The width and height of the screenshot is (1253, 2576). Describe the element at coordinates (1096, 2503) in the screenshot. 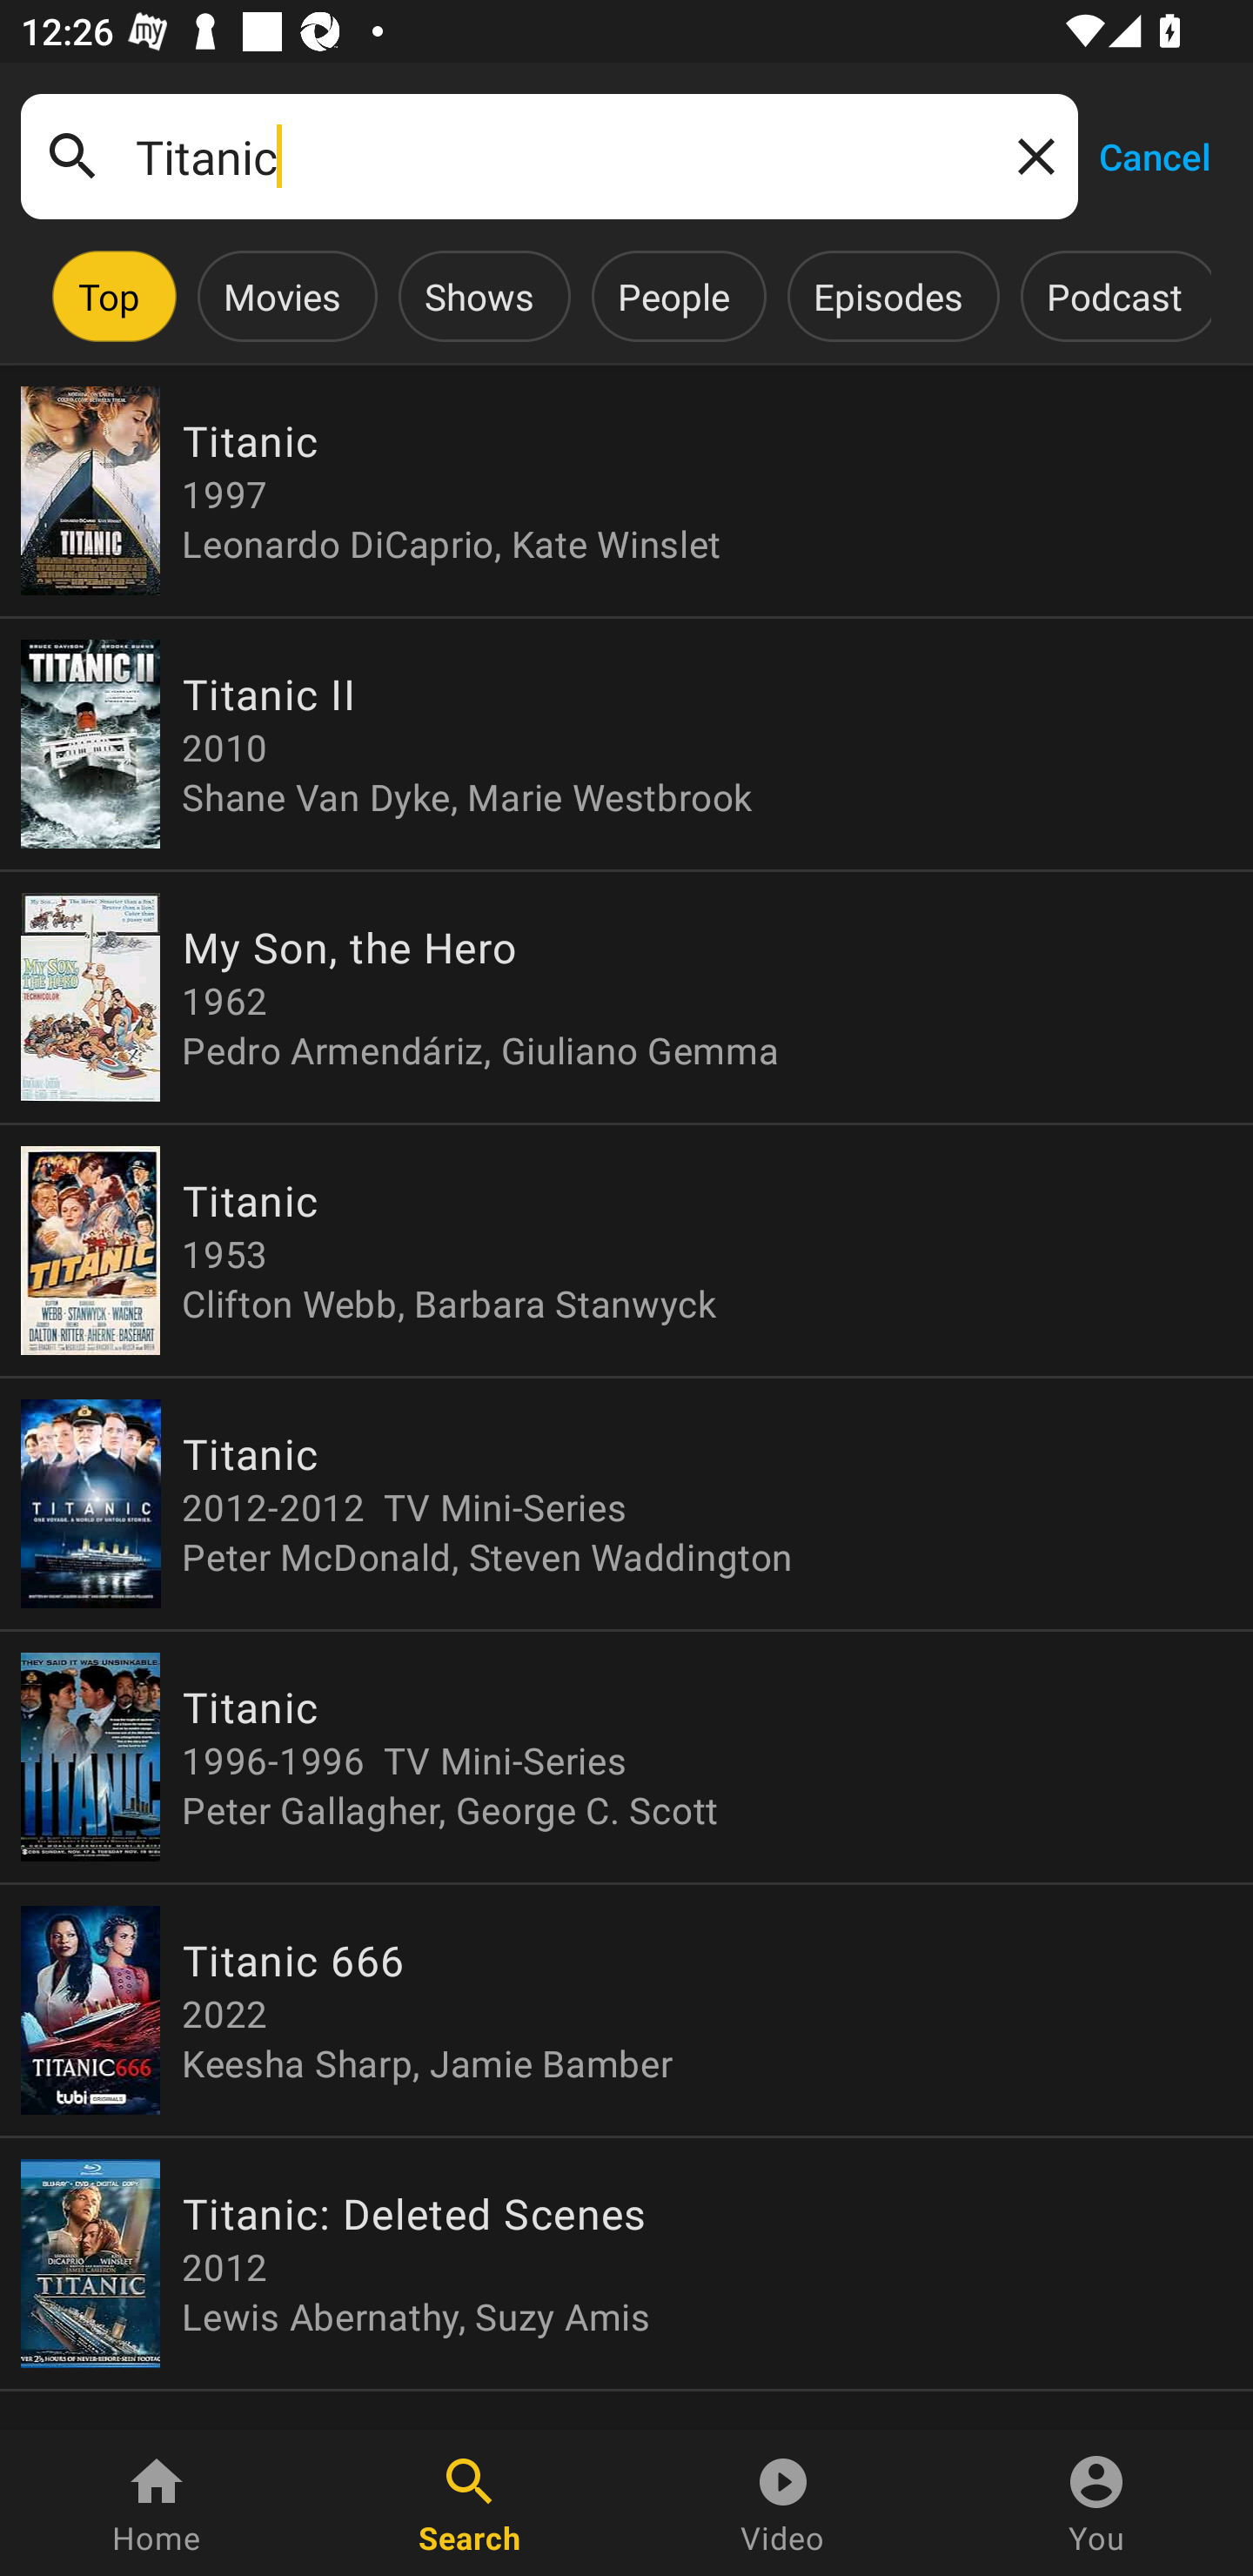

I see `You` at that location.